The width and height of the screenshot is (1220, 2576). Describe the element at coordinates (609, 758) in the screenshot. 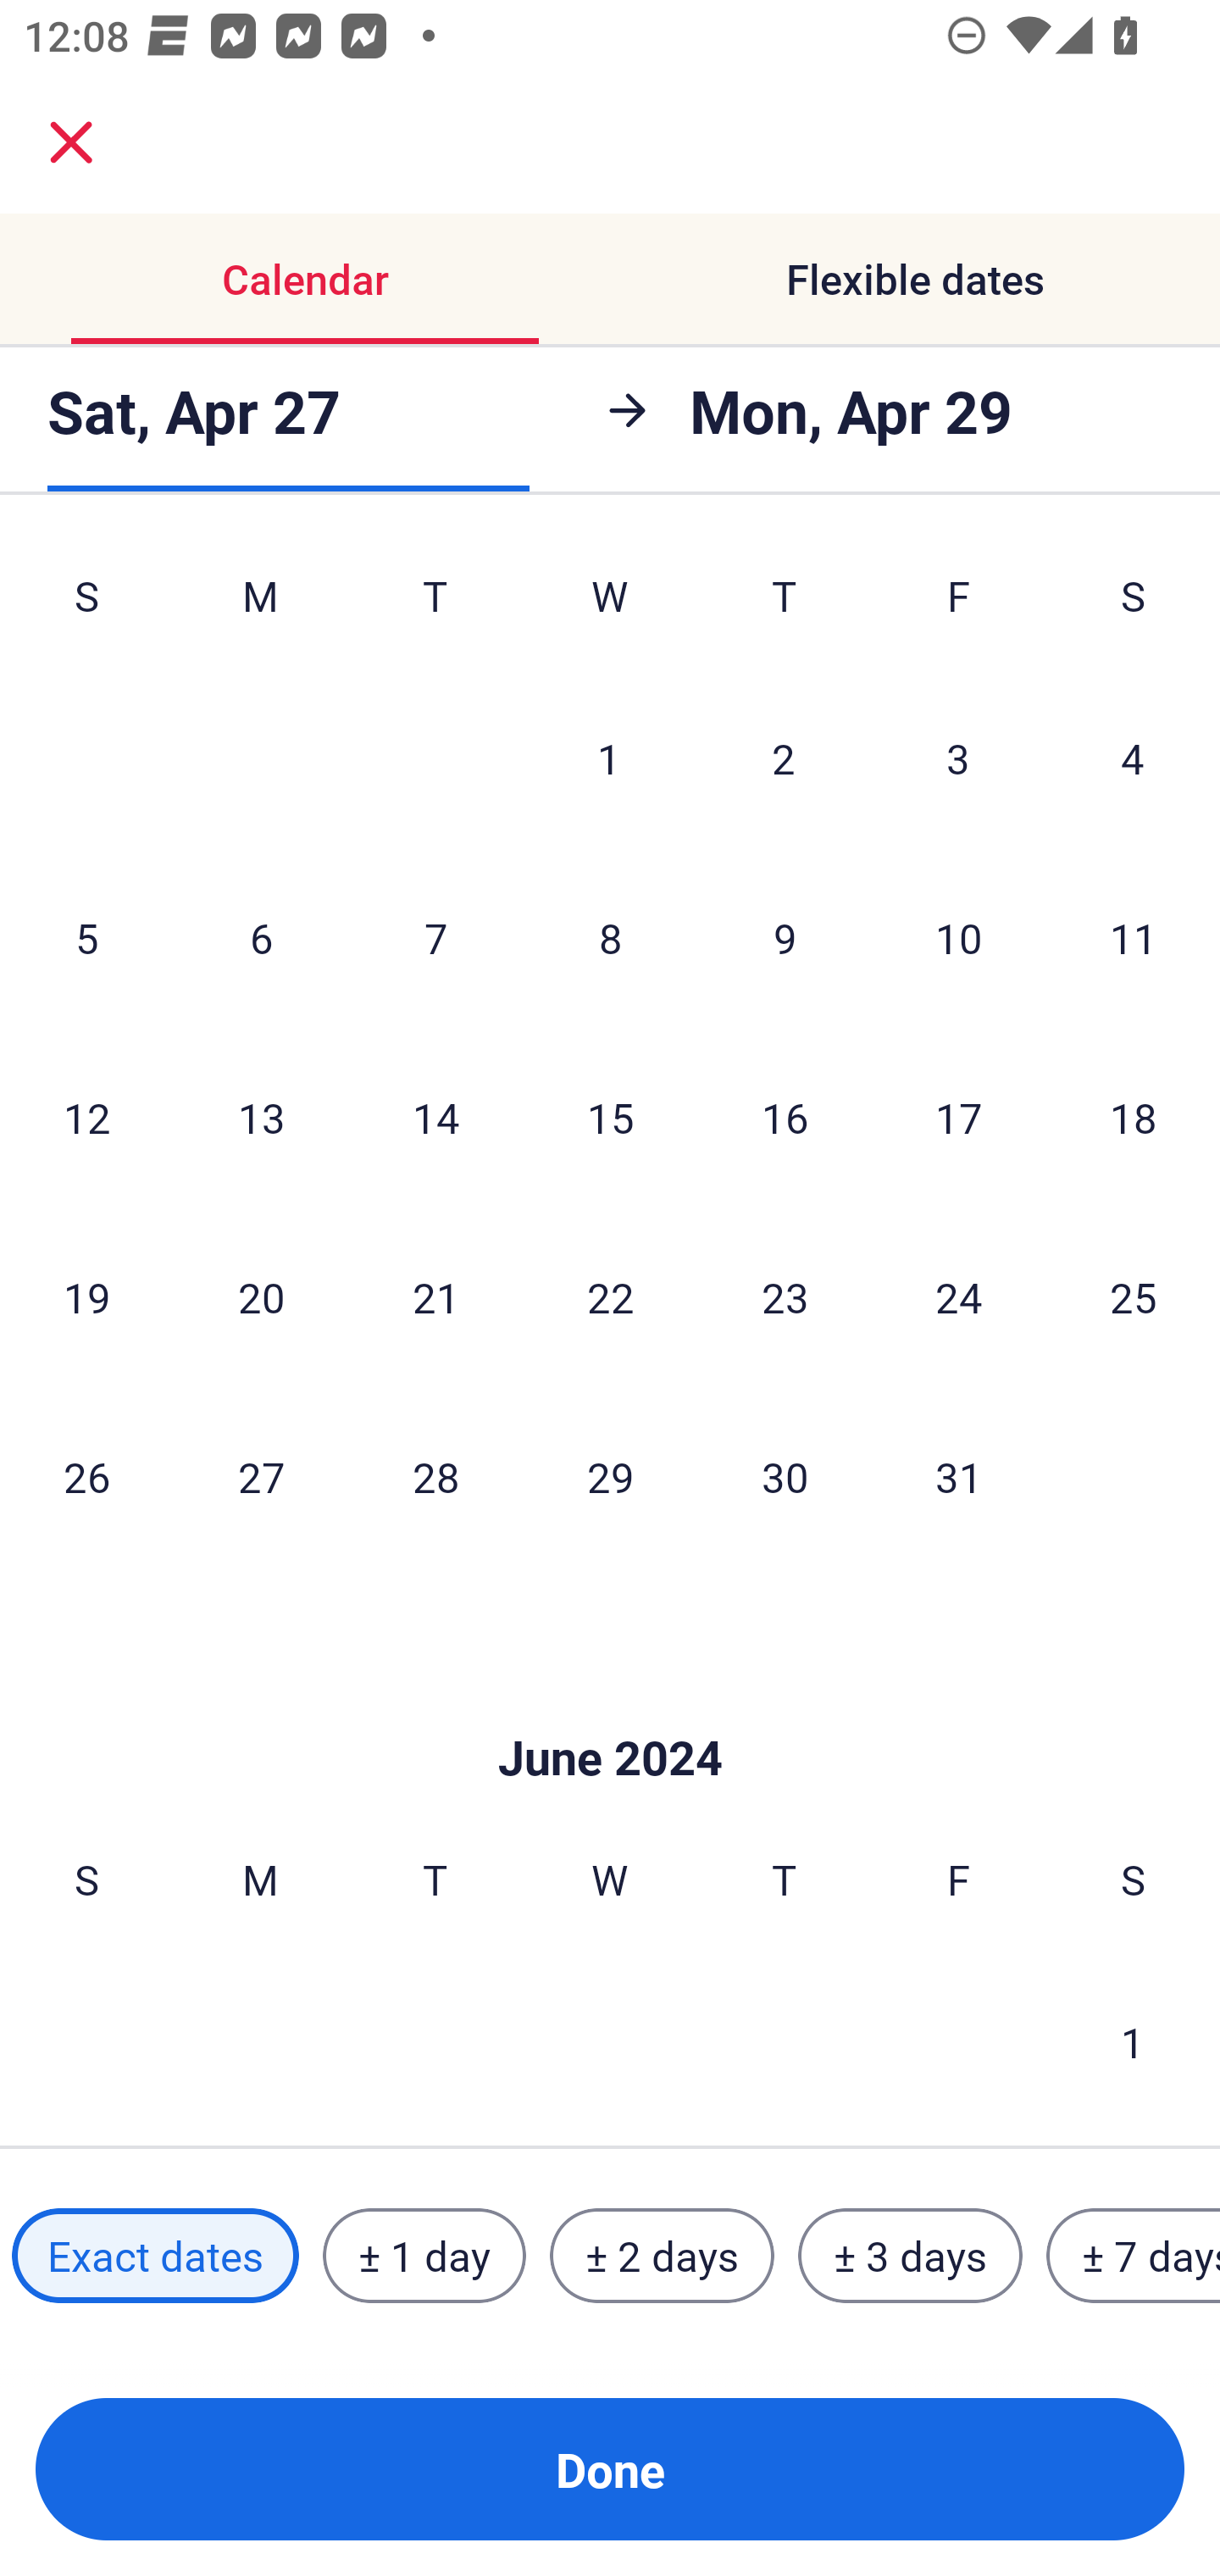

I see `1 Wednesday, May 1, 2024` at that location.